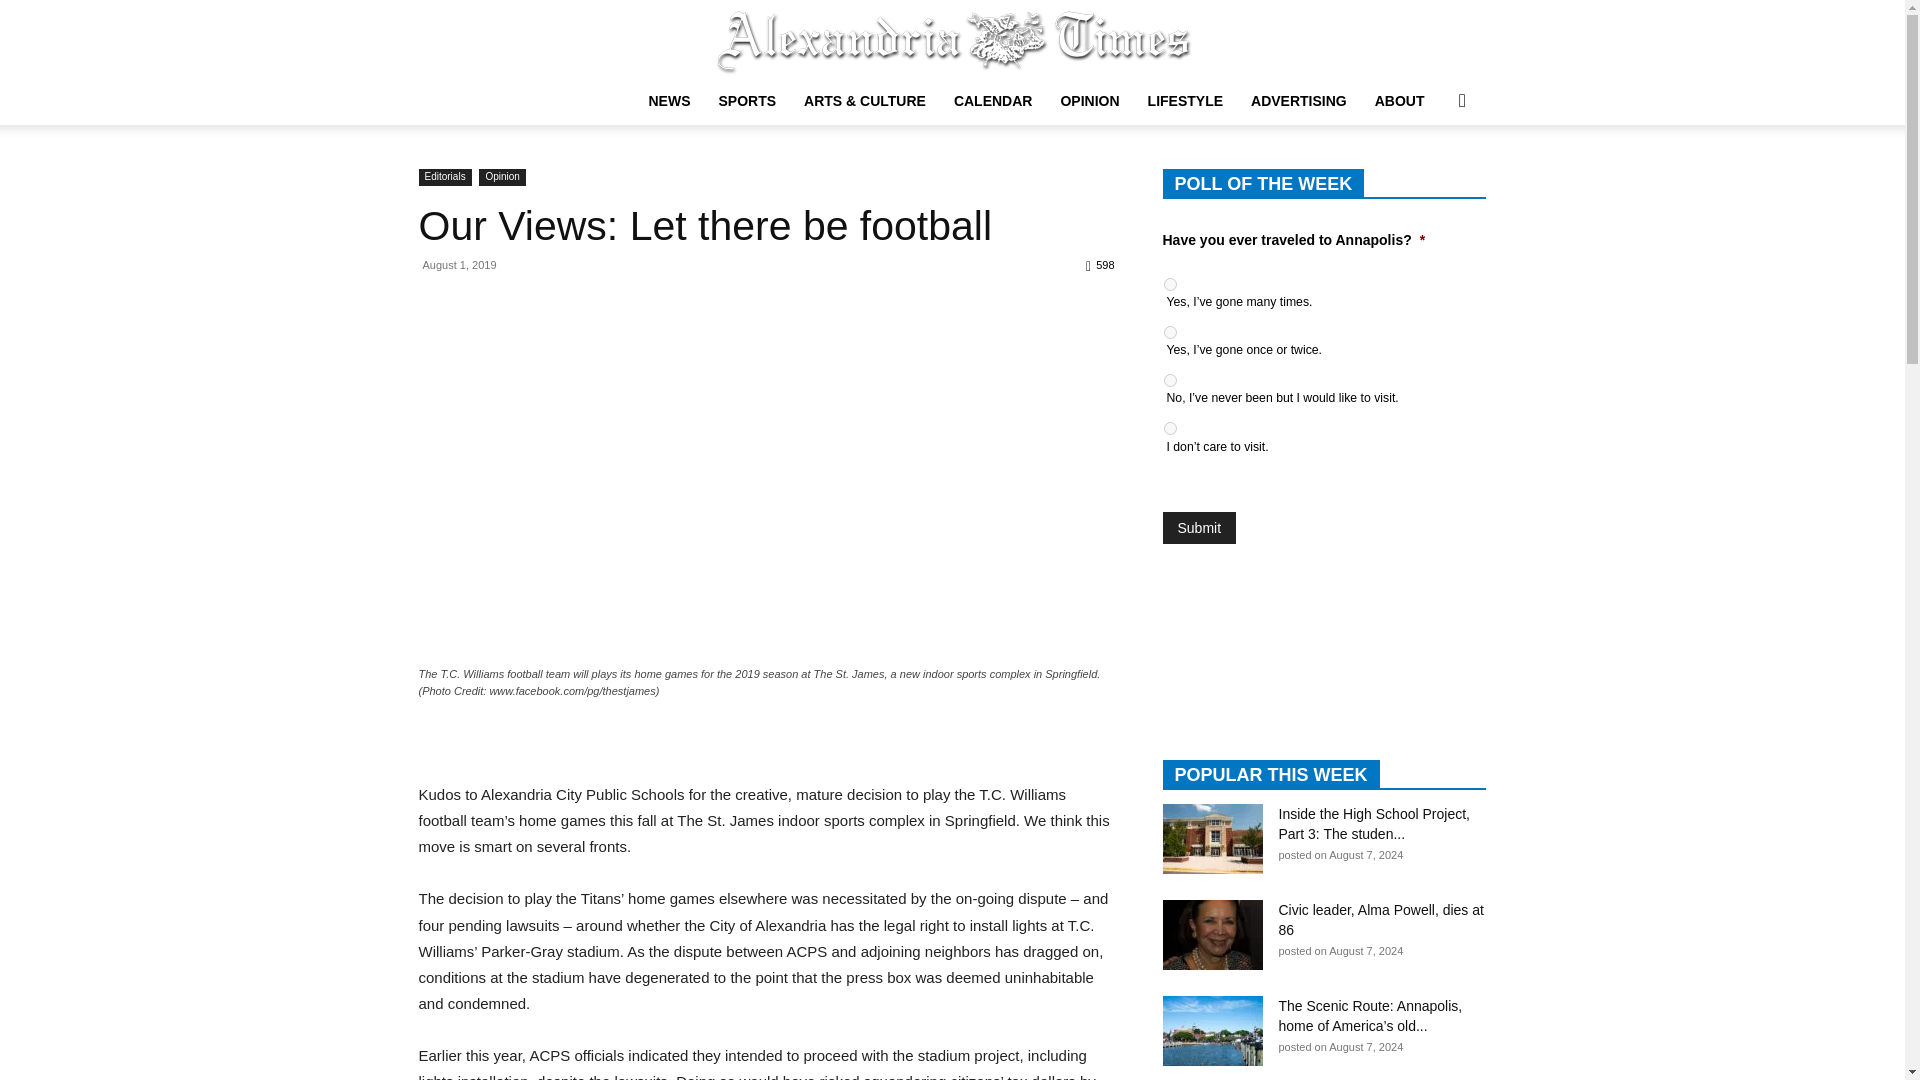  I want to click on Share on Twitter, so click(500, 754).